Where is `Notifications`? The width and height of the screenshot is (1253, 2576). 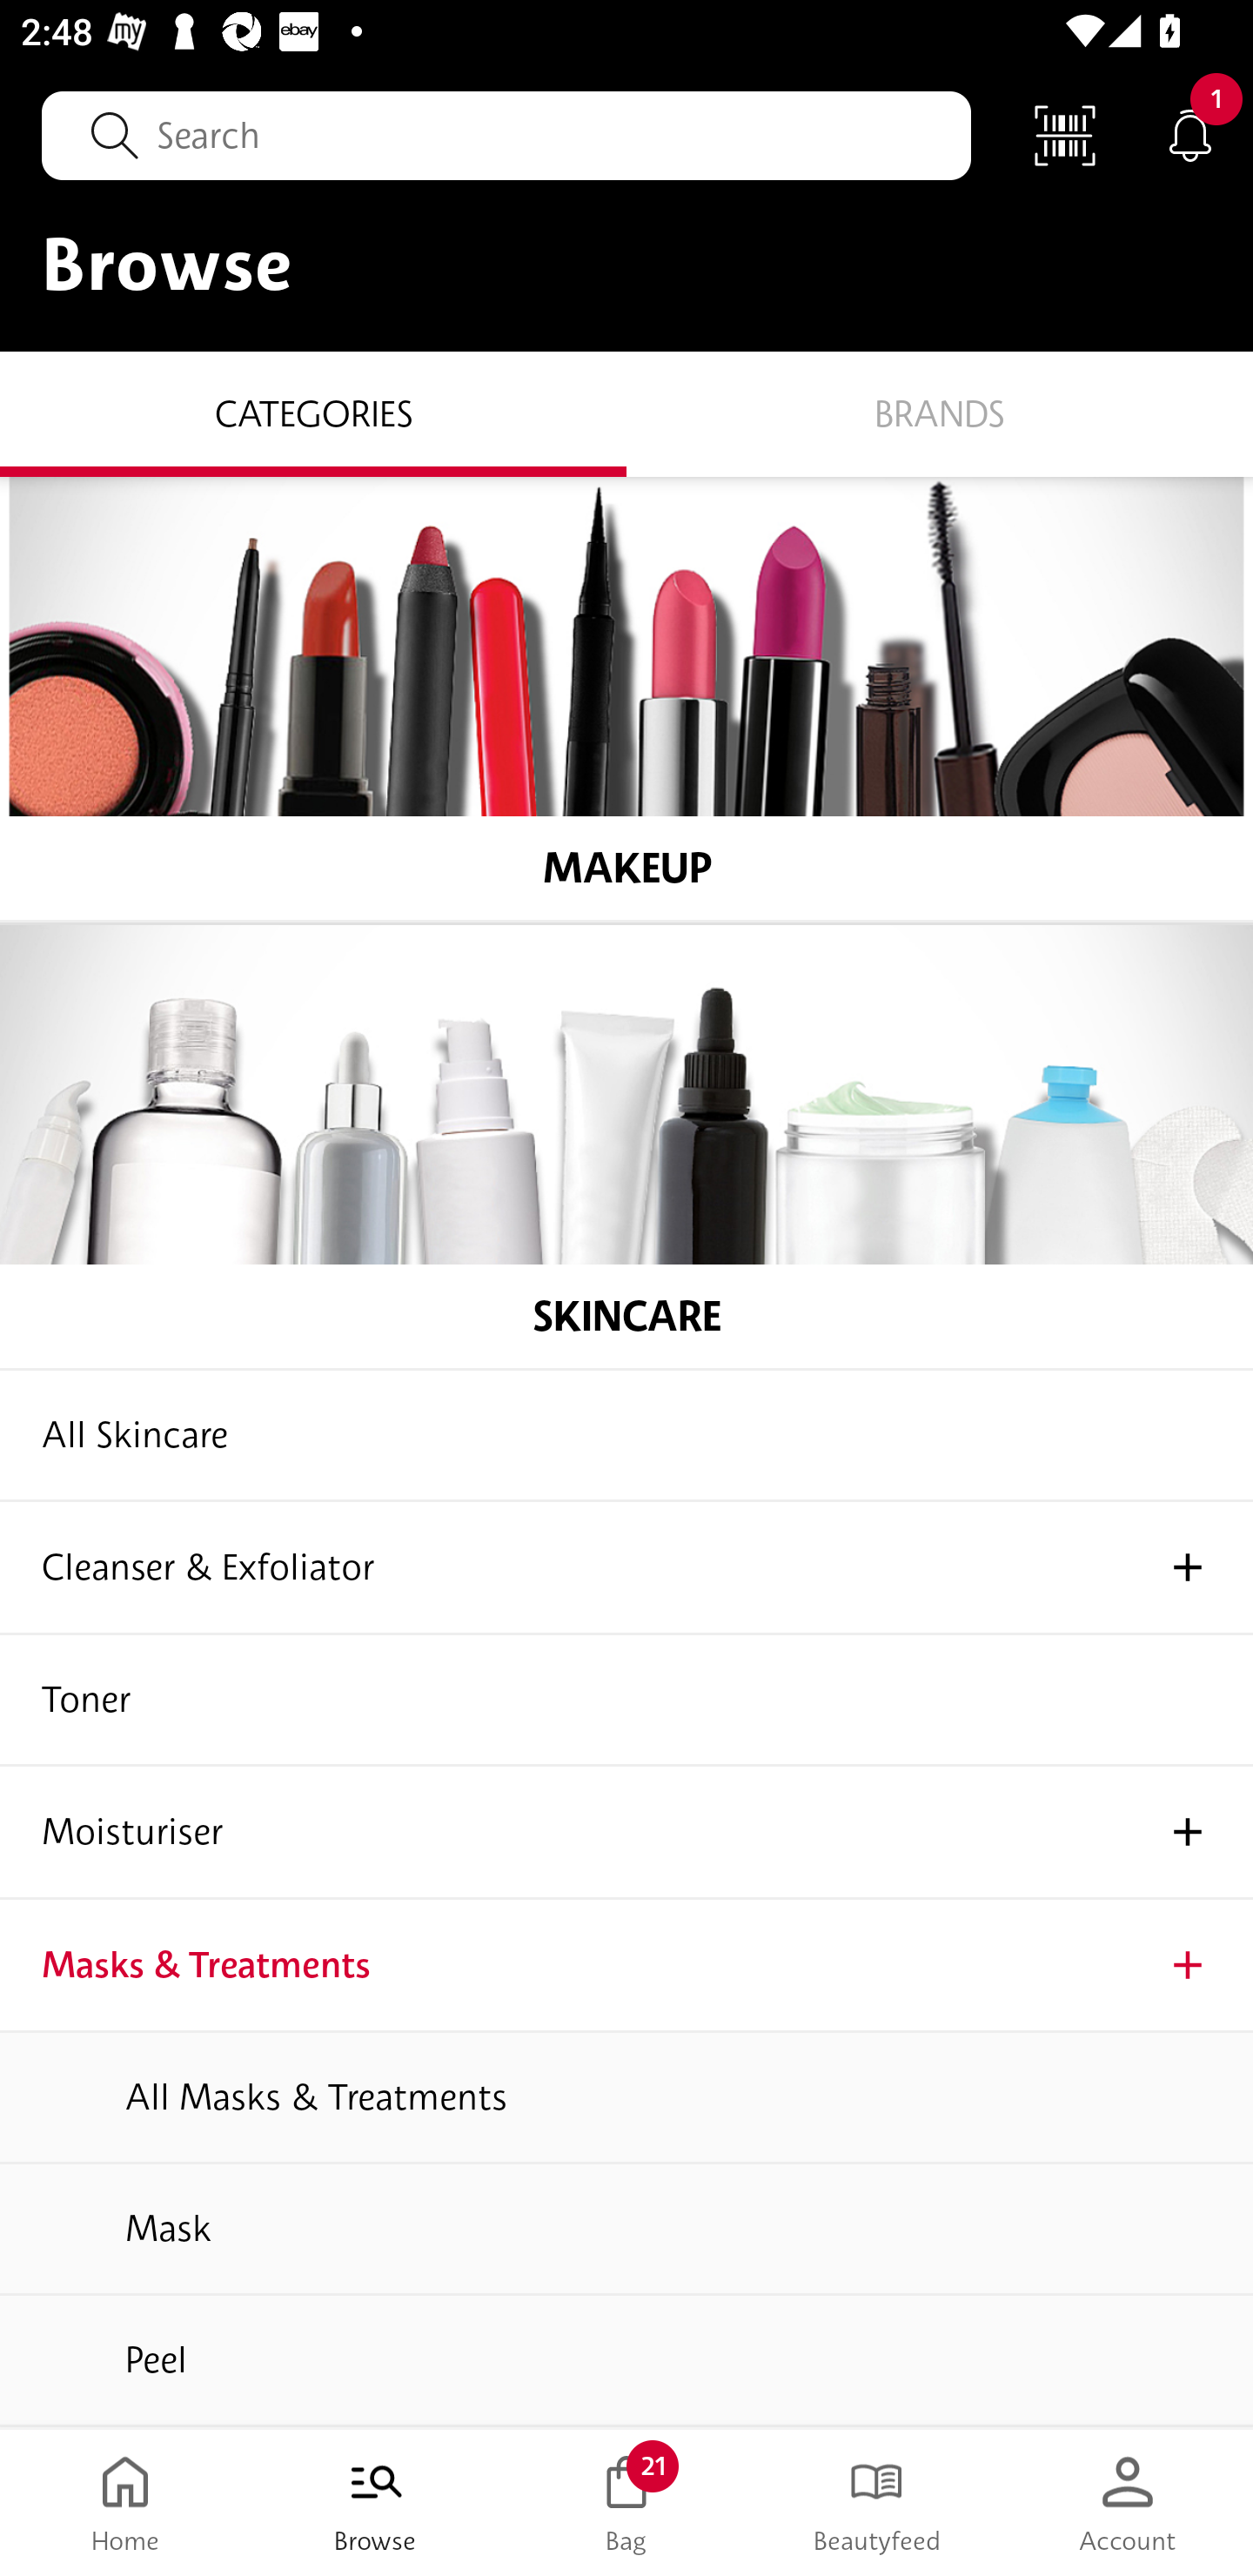 Notifications is located at coordinates (1190, 134).